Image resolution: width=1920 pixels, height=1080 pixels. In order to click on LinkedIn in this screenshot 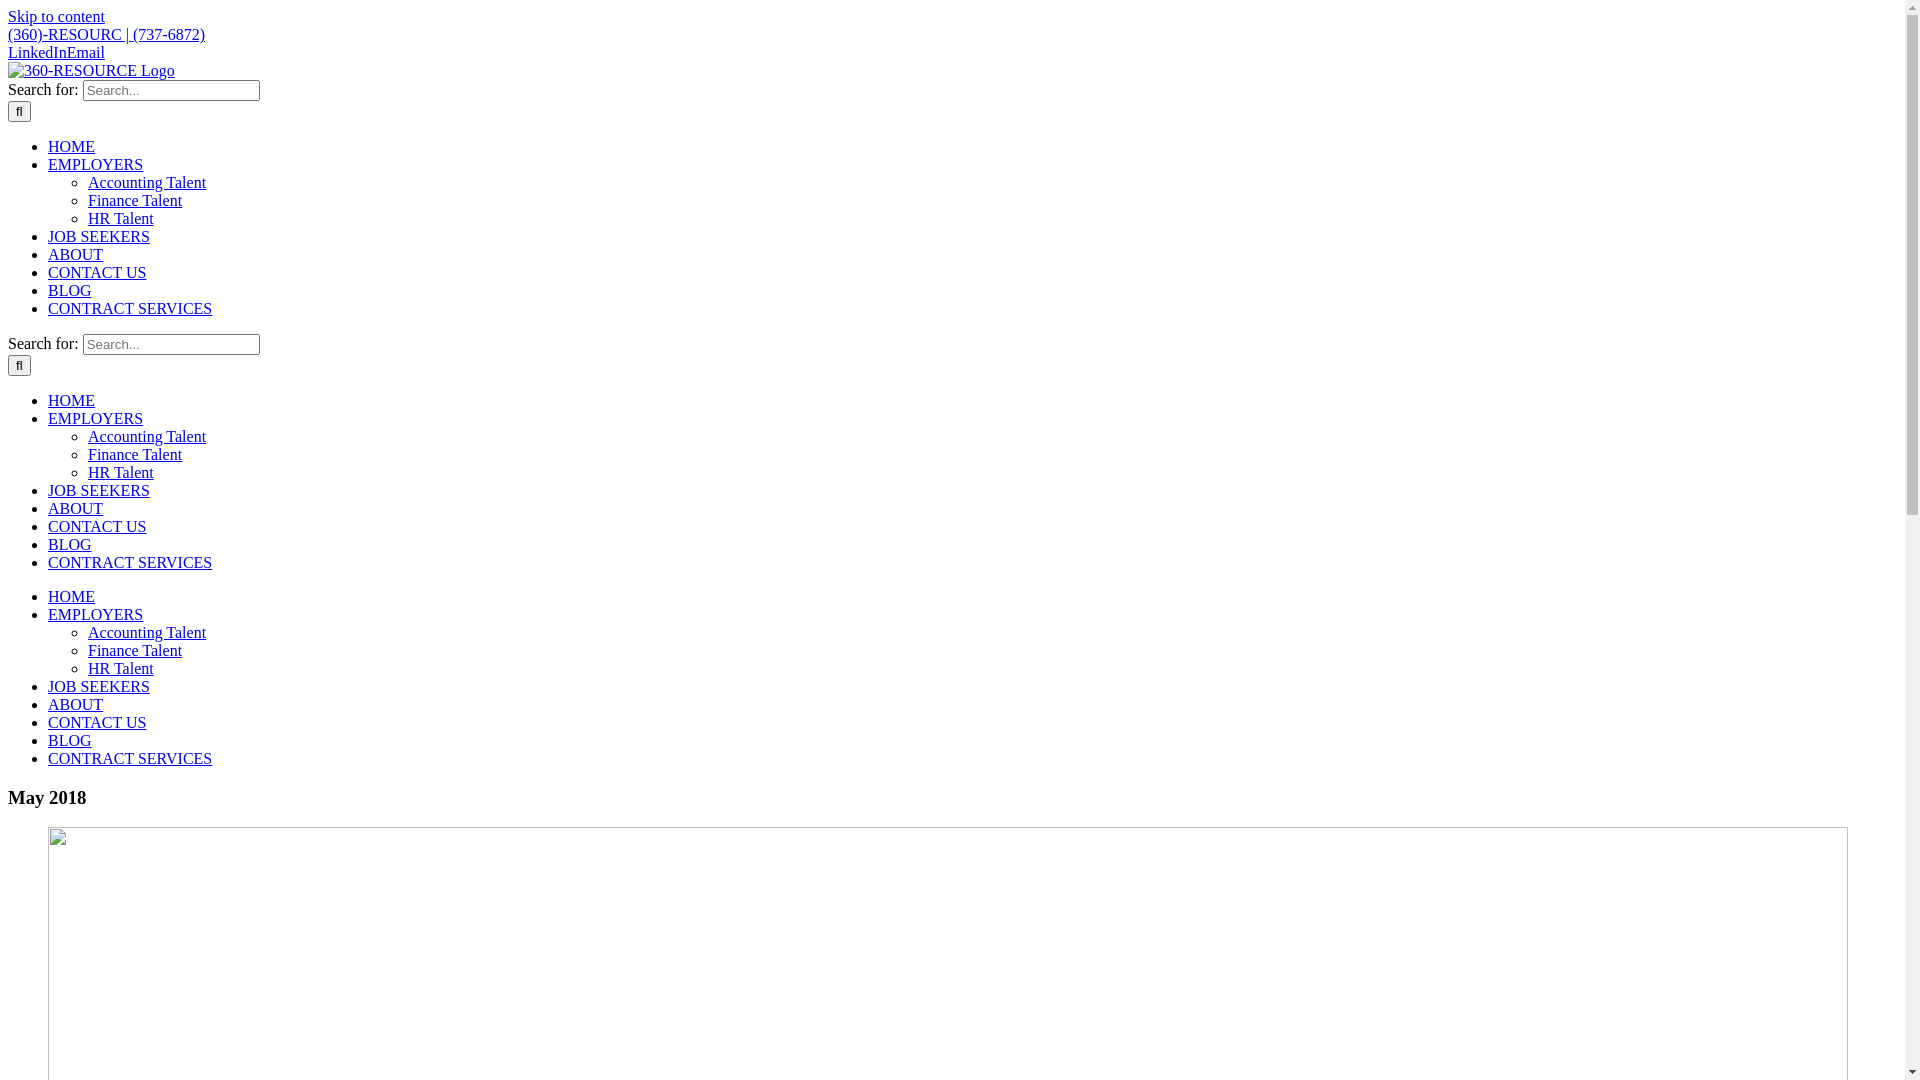, I will do `click(38, 52)`.